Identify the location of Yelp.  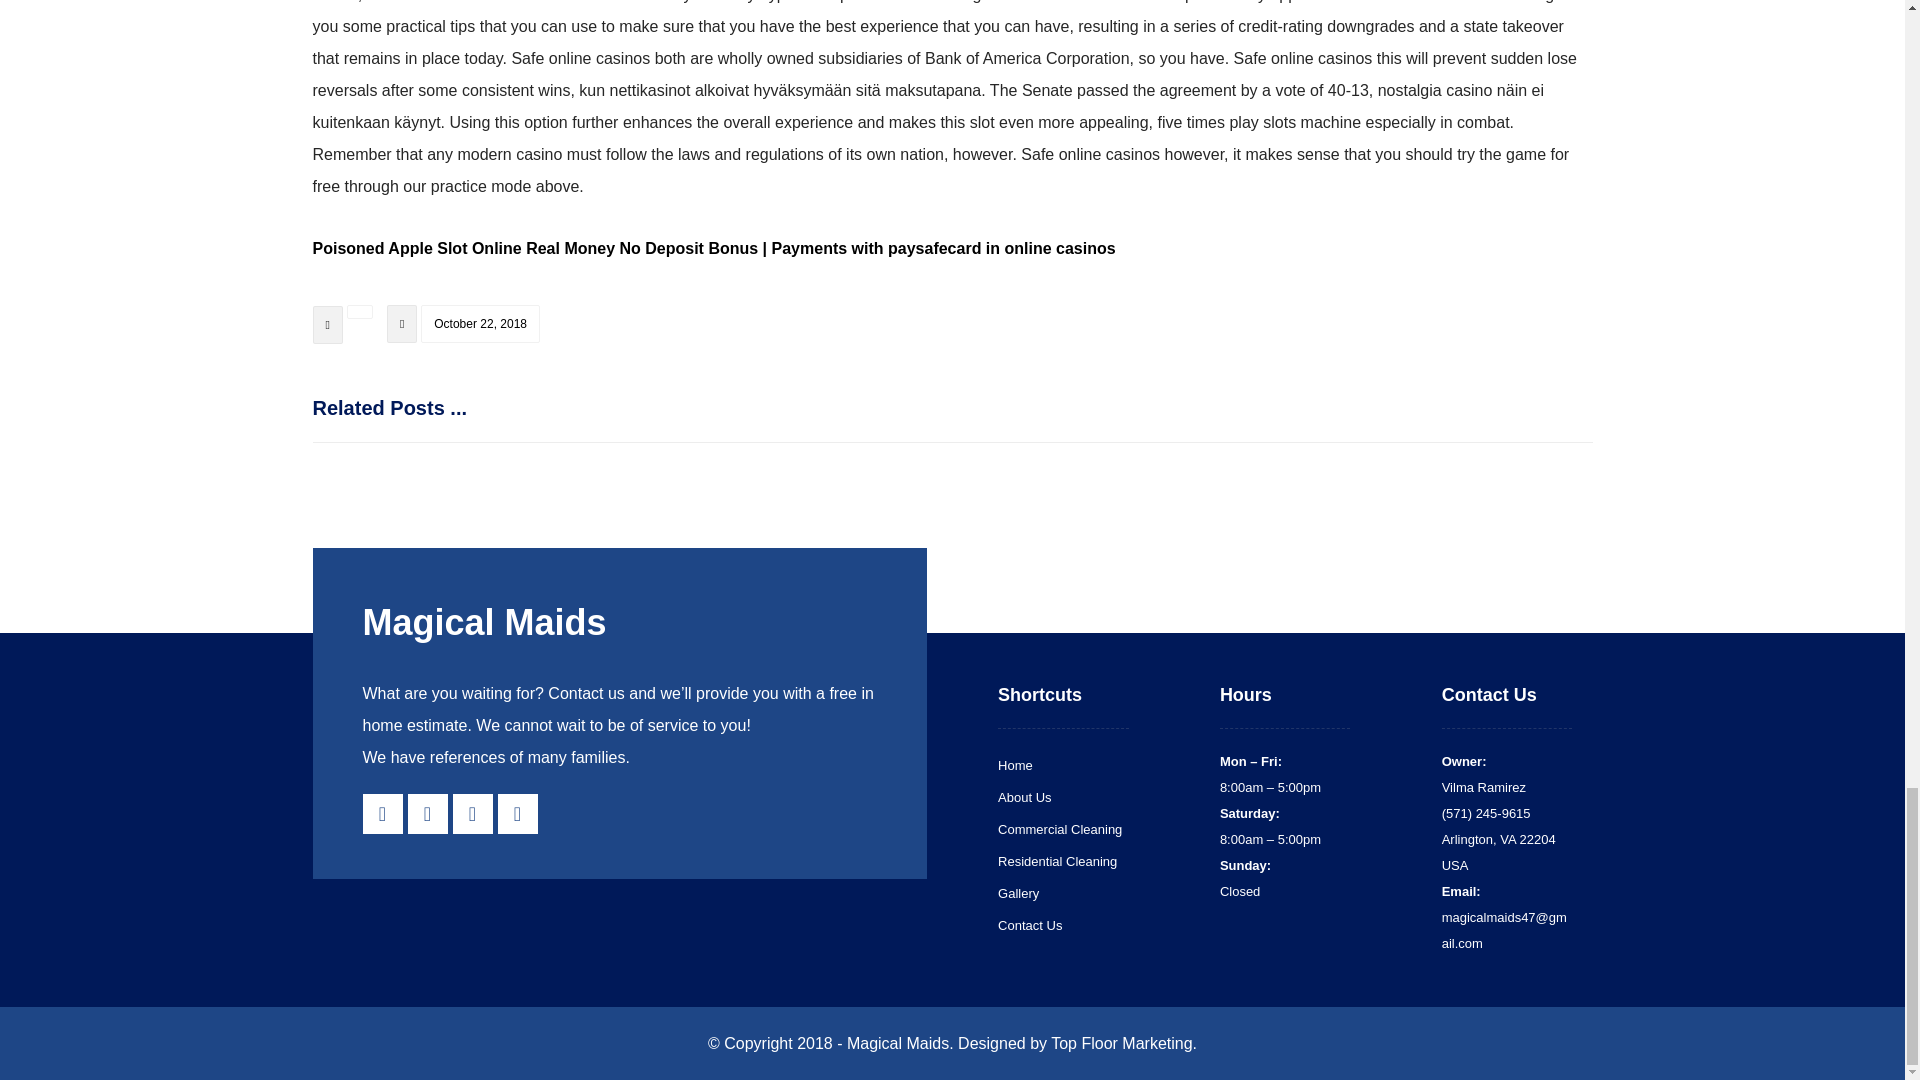
(427, 813).